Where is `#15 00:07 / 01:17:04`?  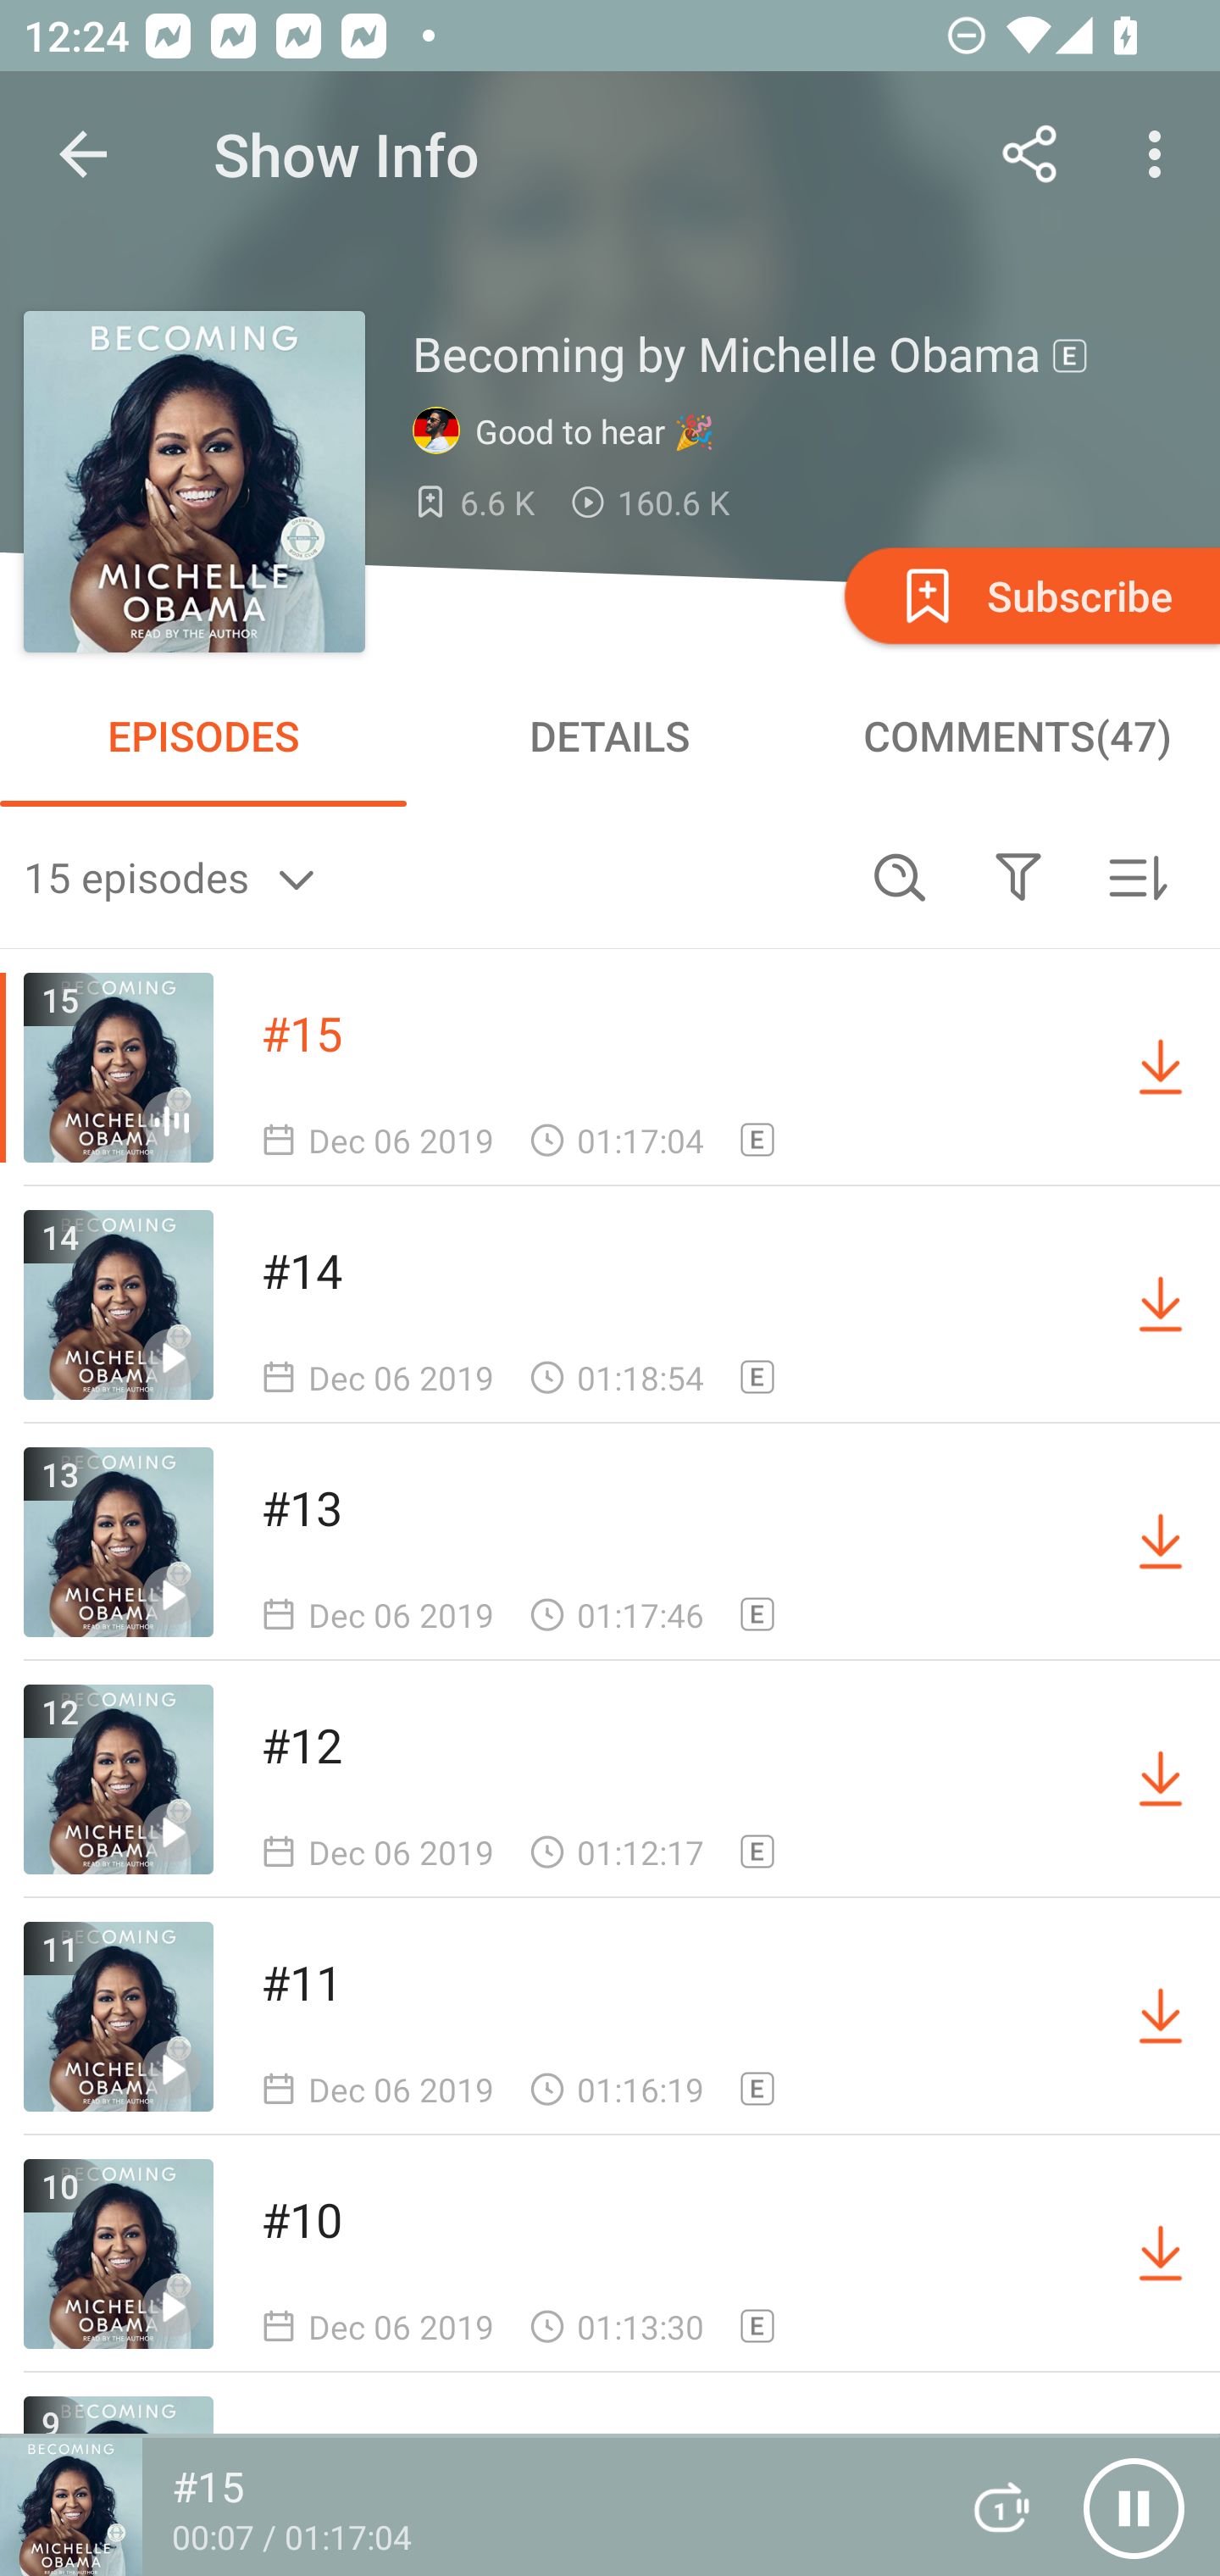
#15 00:07 / 01:17:04 is located at coordinates (464, 2507).